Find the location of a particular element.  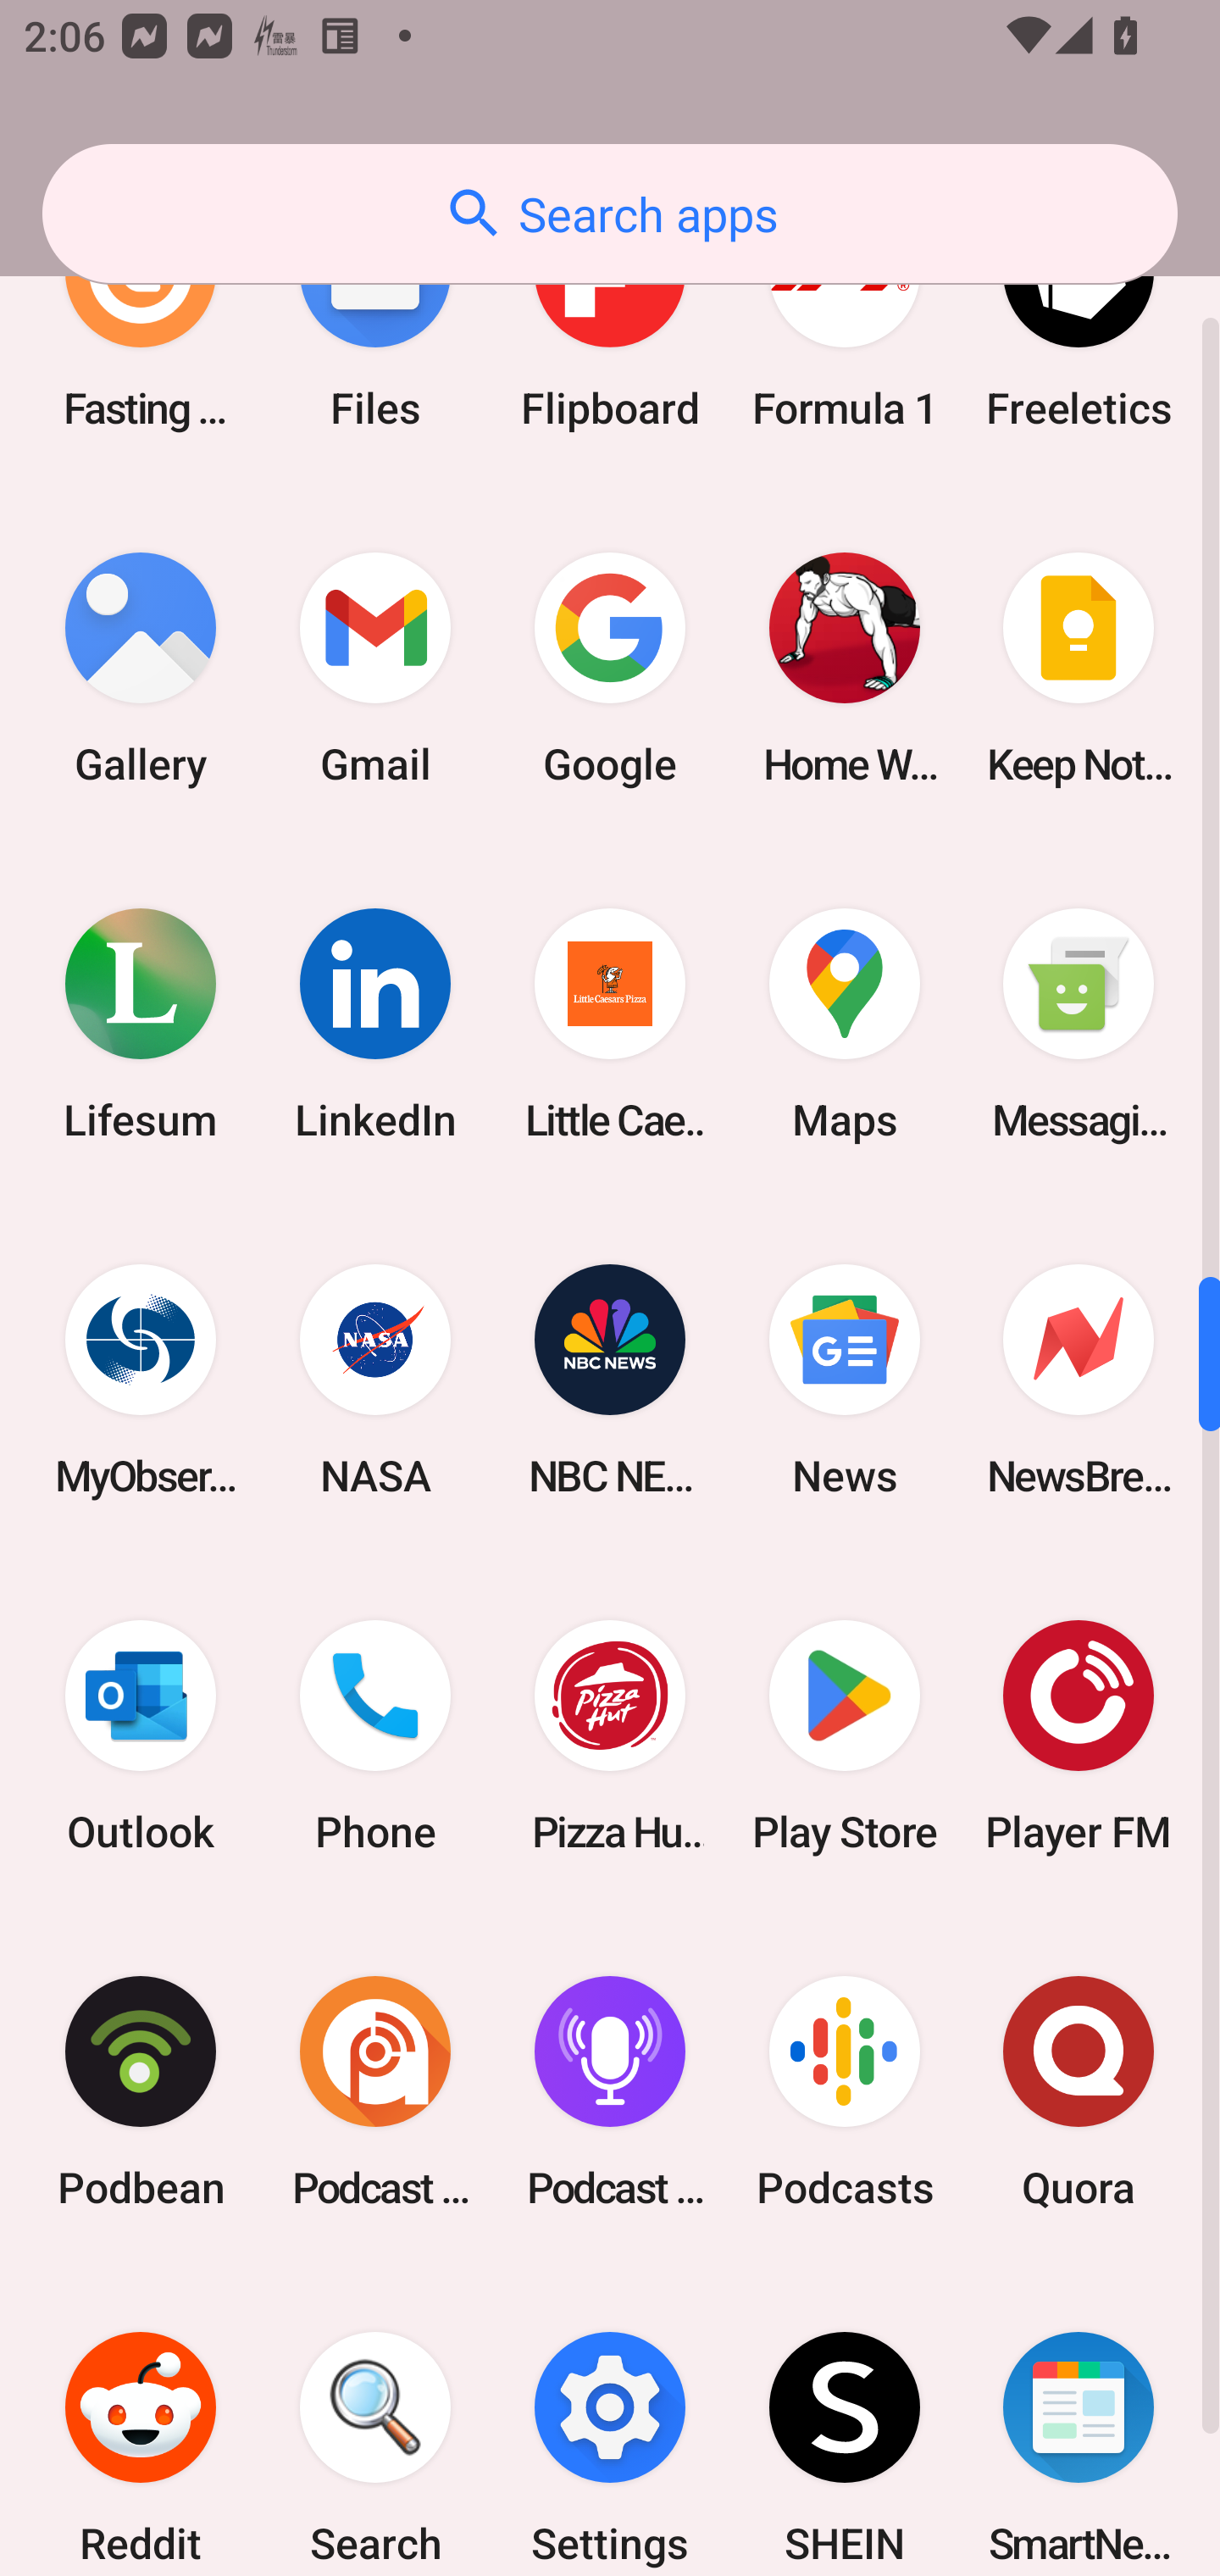

Maps is located at coordinates (844, 1025).